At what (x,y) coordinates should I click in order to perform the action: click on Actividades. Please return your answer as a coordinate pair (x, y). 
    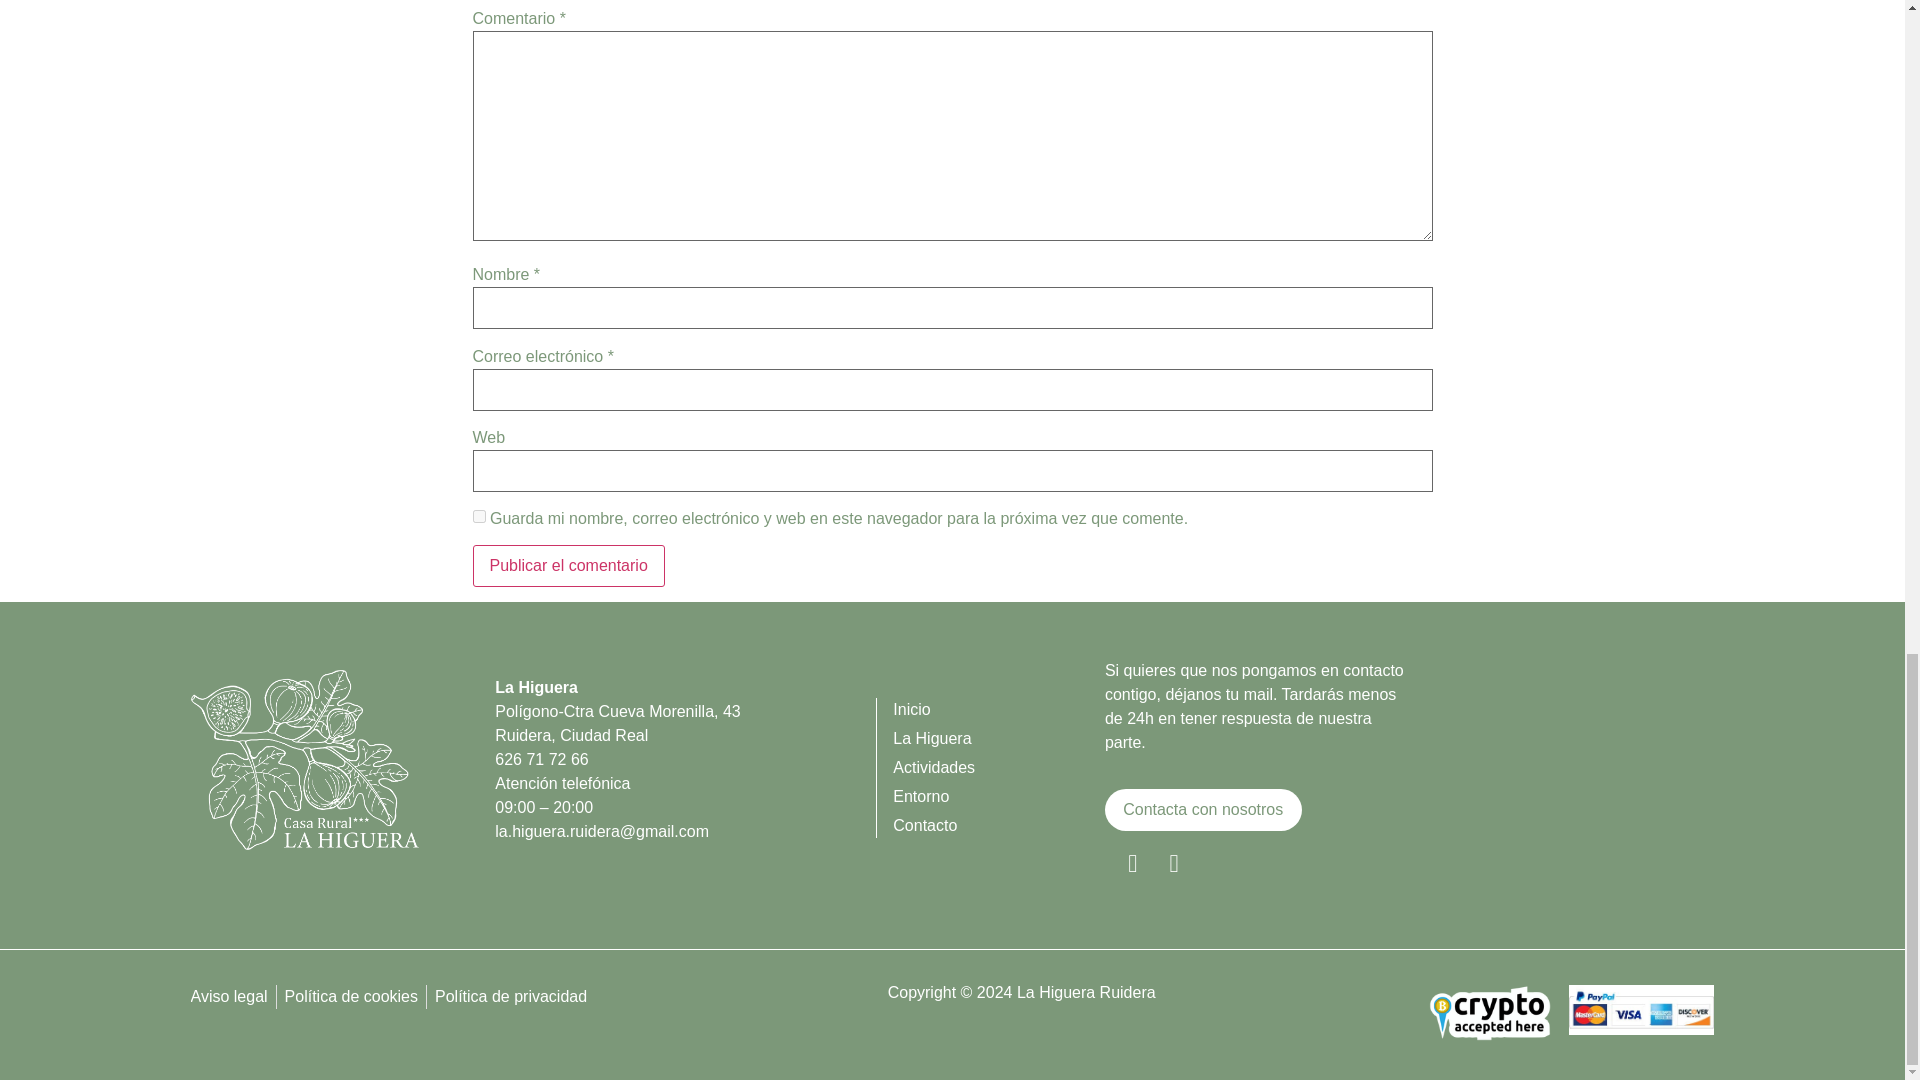
    Looking at the image, I should click on (998, 768).